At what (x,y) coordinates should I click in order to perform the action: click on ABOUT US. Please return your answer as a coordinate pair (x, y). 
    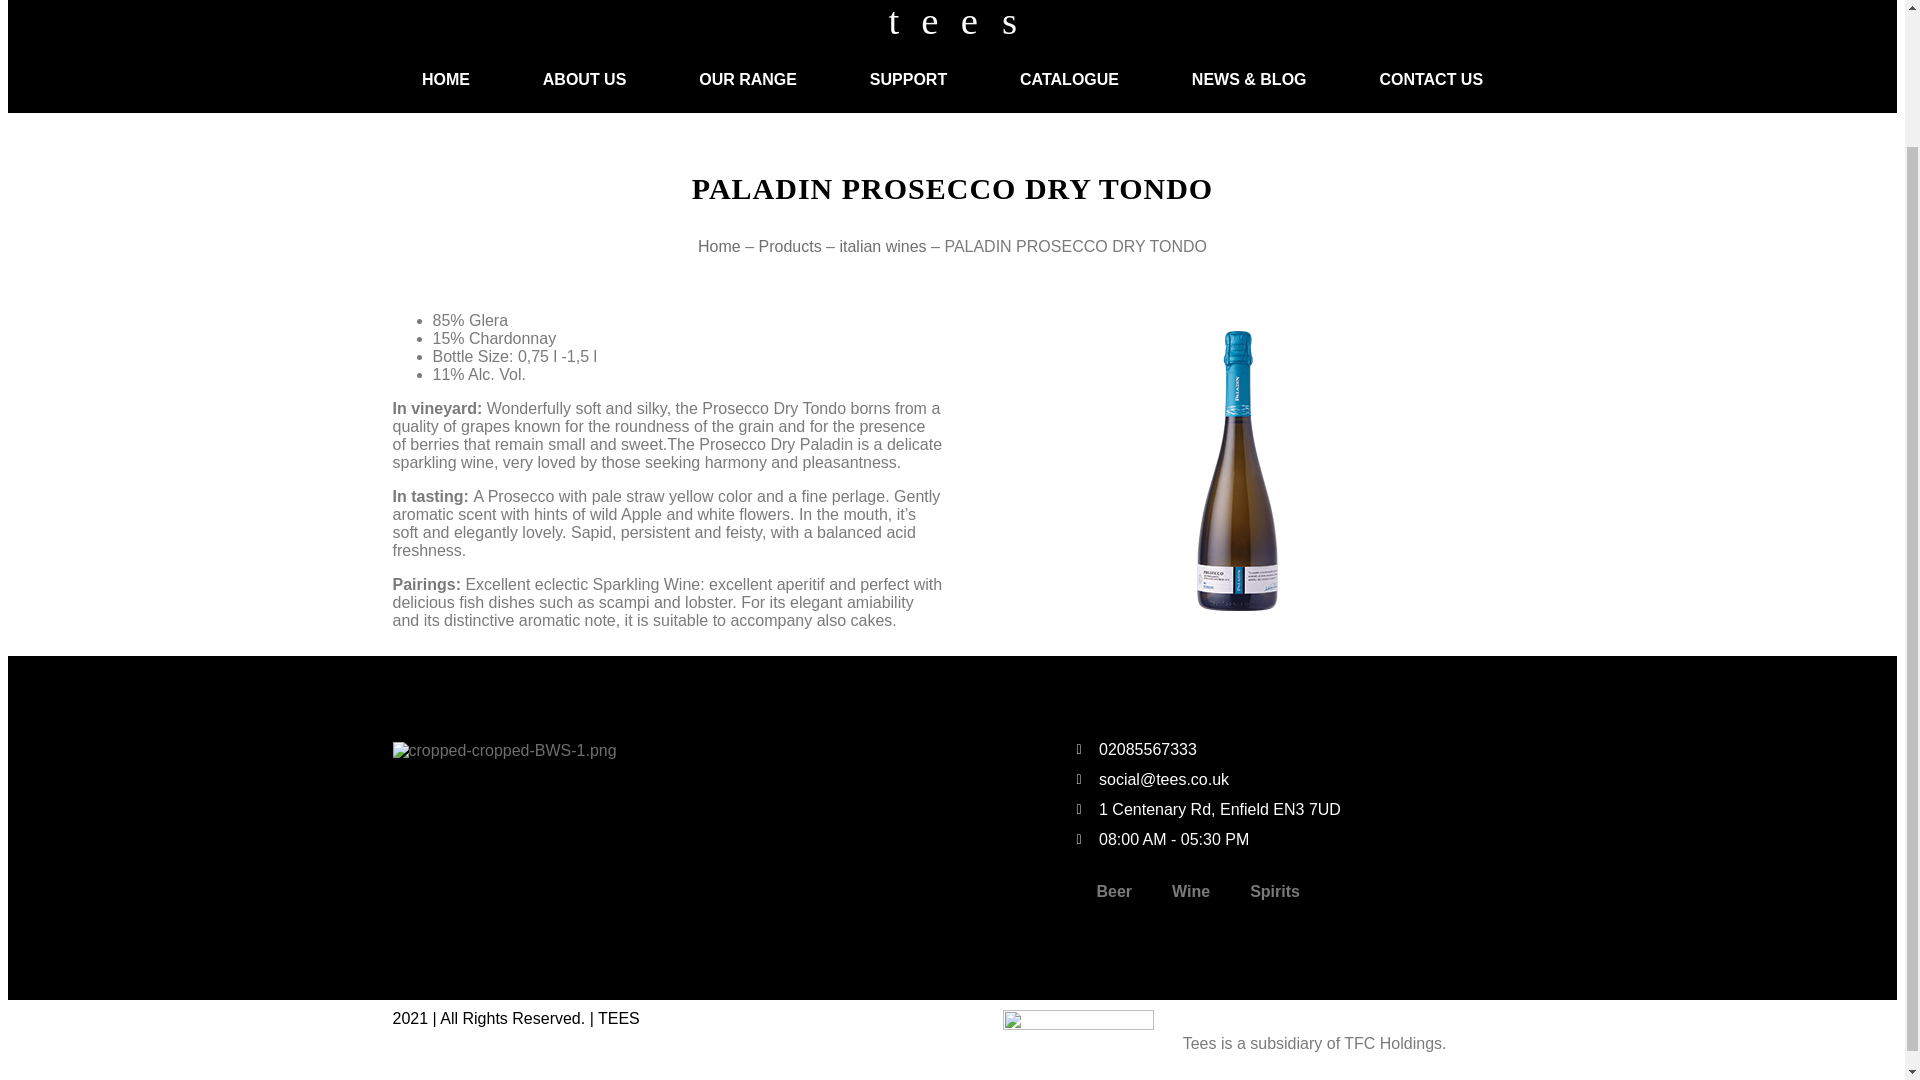
    Looking at the image, I should click on (583, 80).